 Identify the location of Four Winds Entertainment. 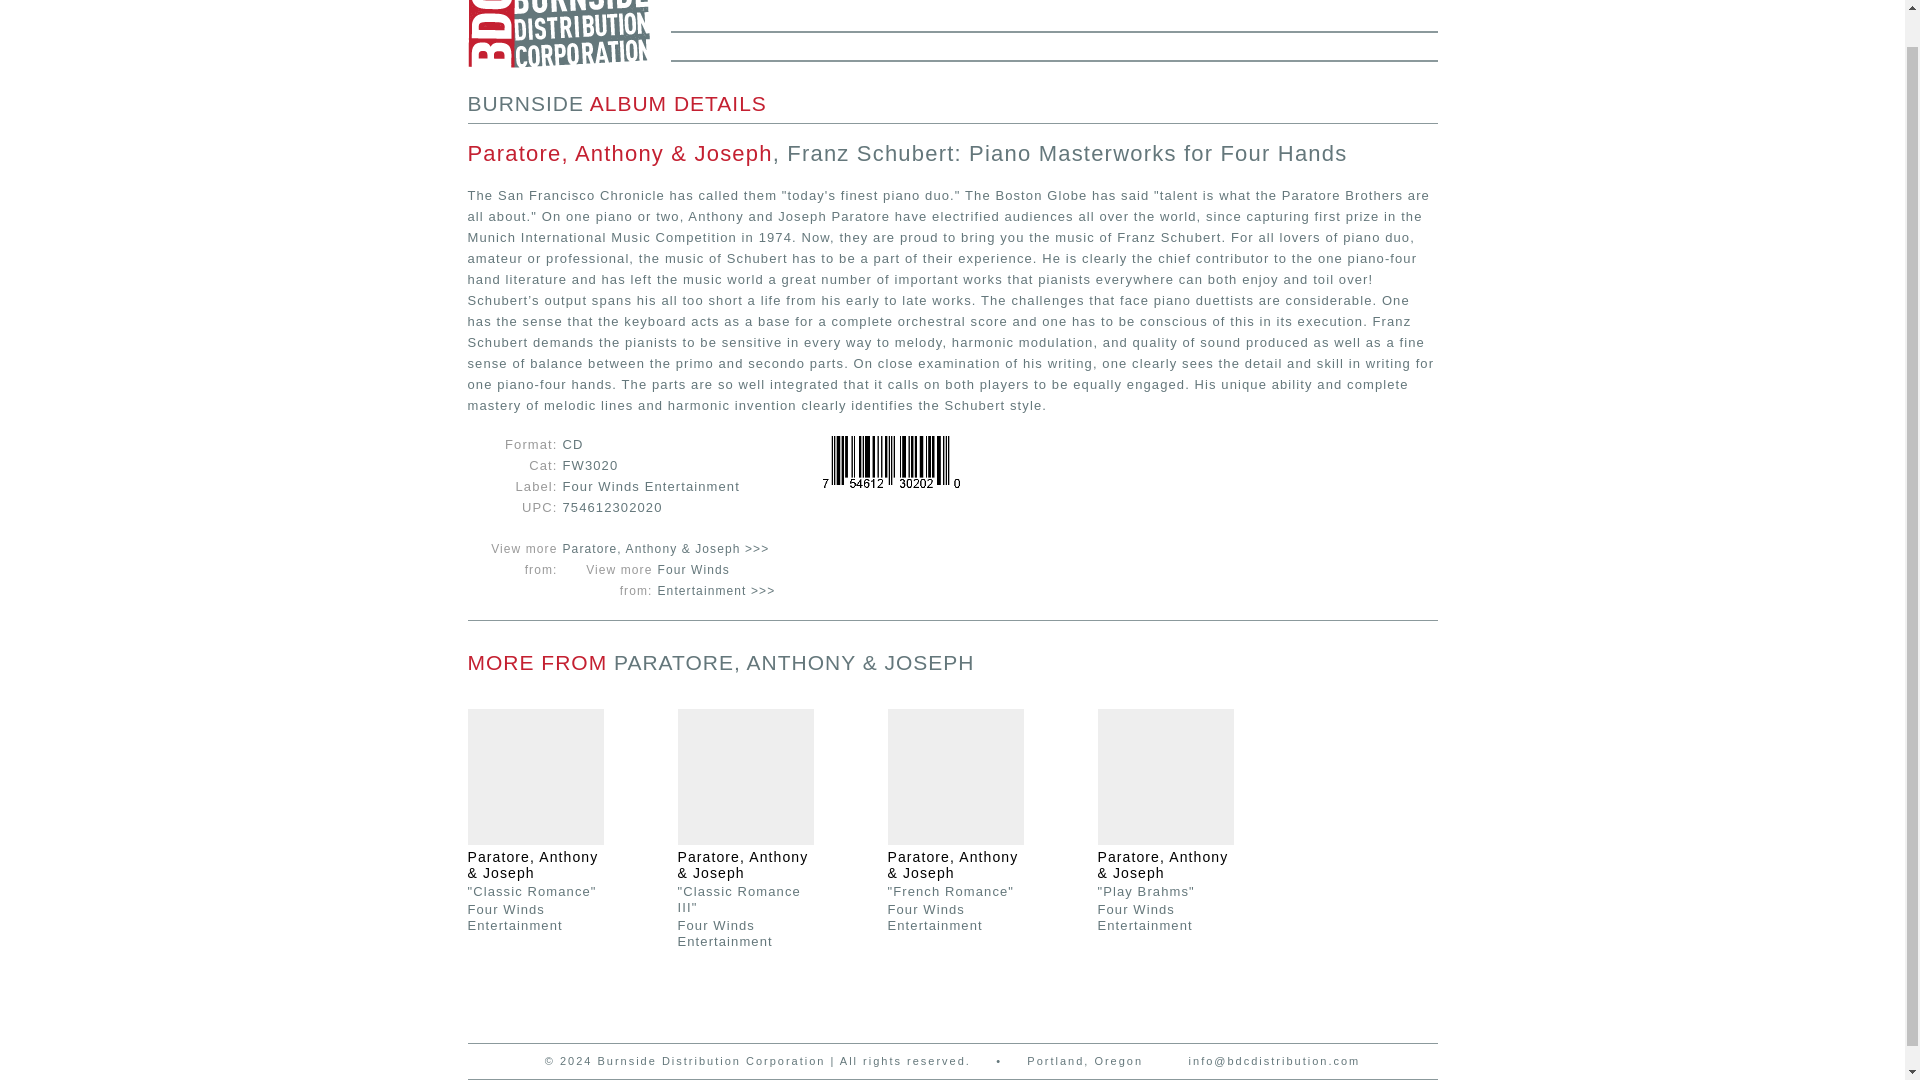
(935, 916).